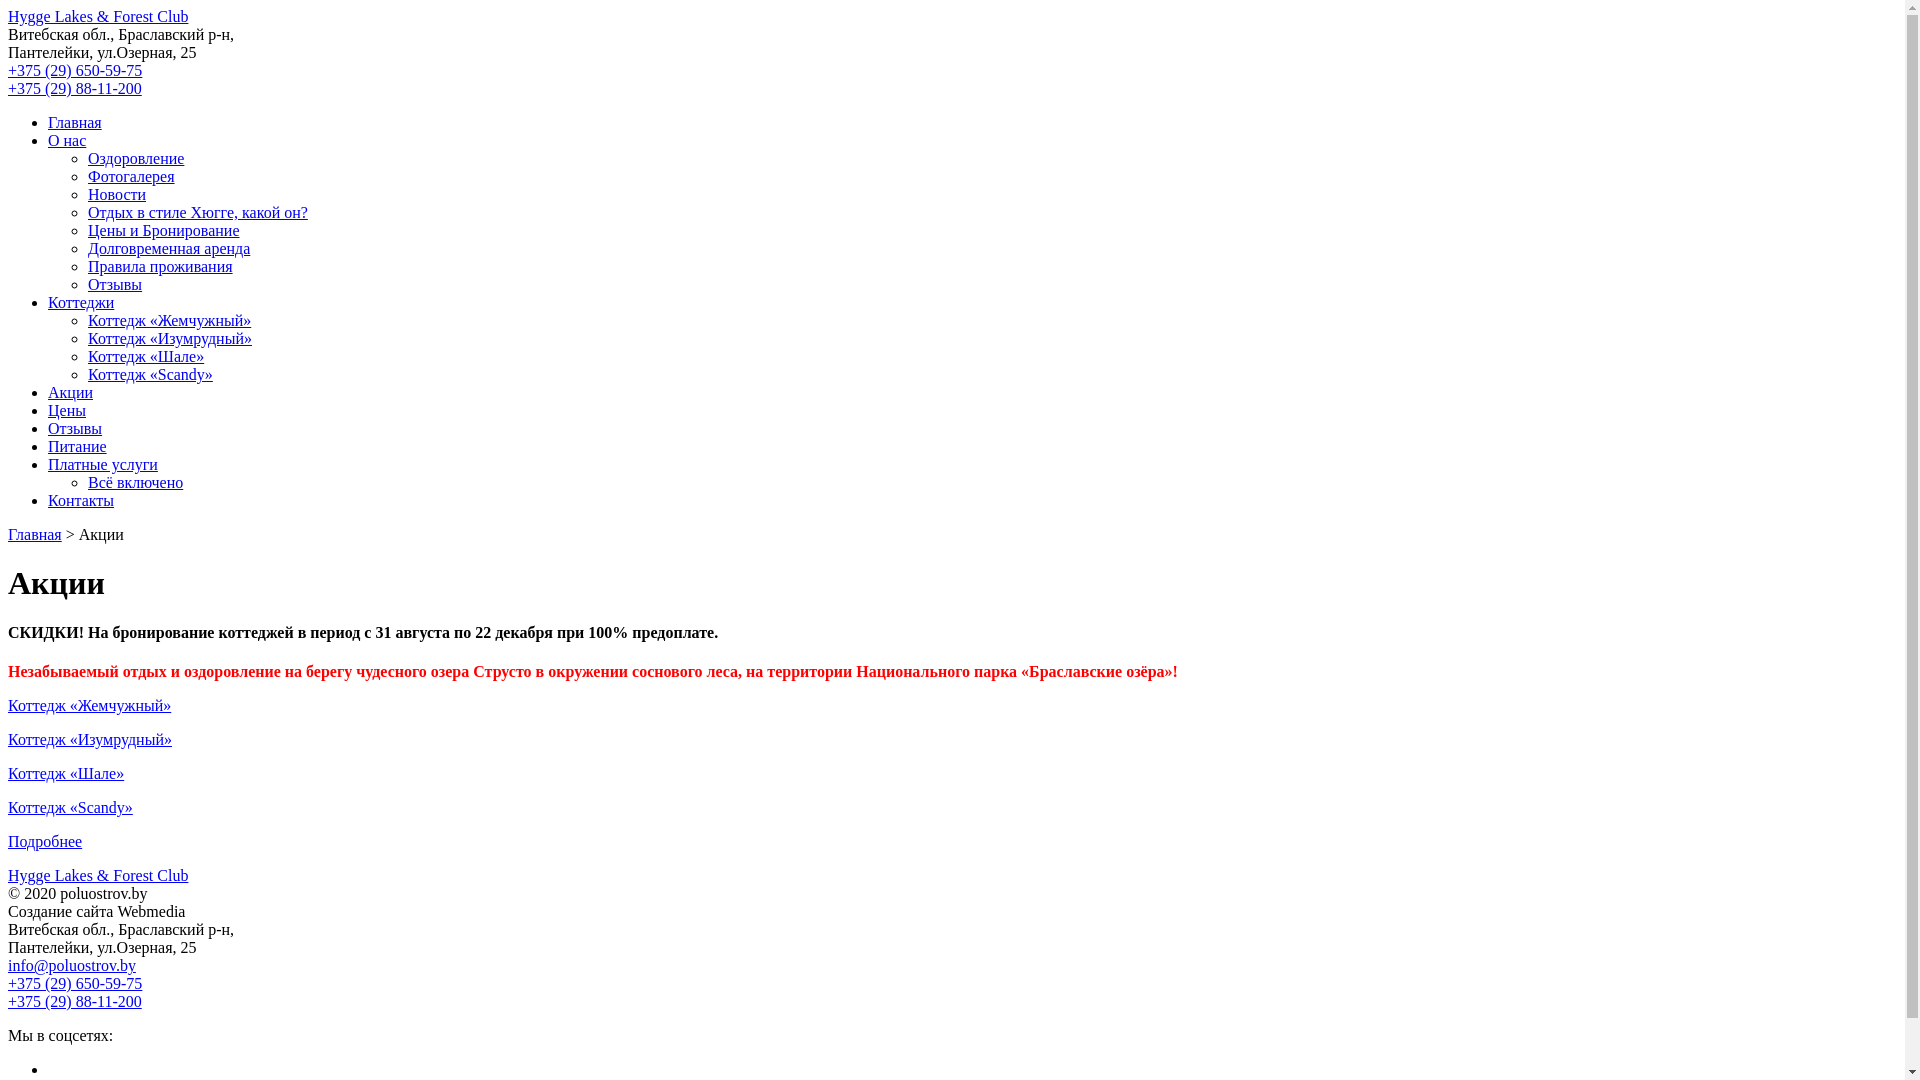 This screenshot has height=1080, width=1920. I want to click on Hygge Lakes & Forest Club, so click(98, 876).